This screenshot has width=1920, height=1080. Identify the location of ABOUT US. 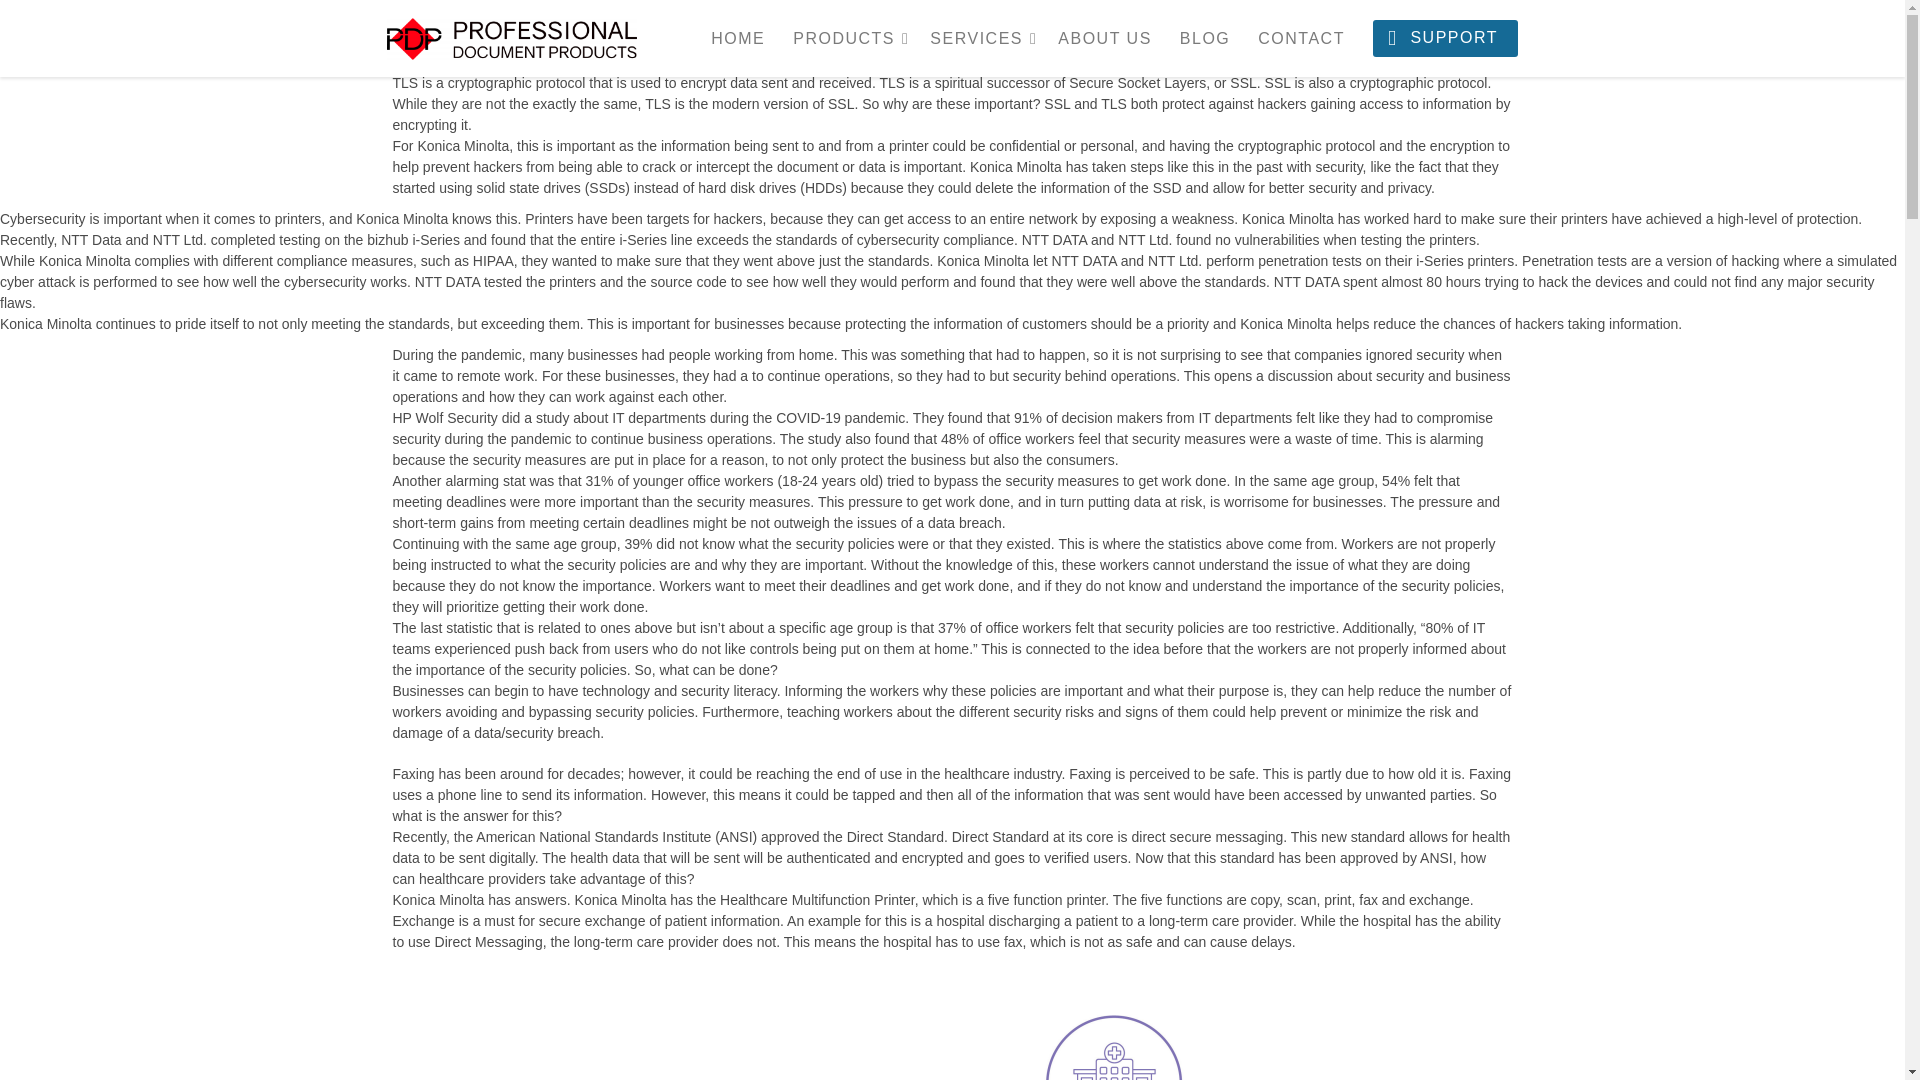
(1108, 37).